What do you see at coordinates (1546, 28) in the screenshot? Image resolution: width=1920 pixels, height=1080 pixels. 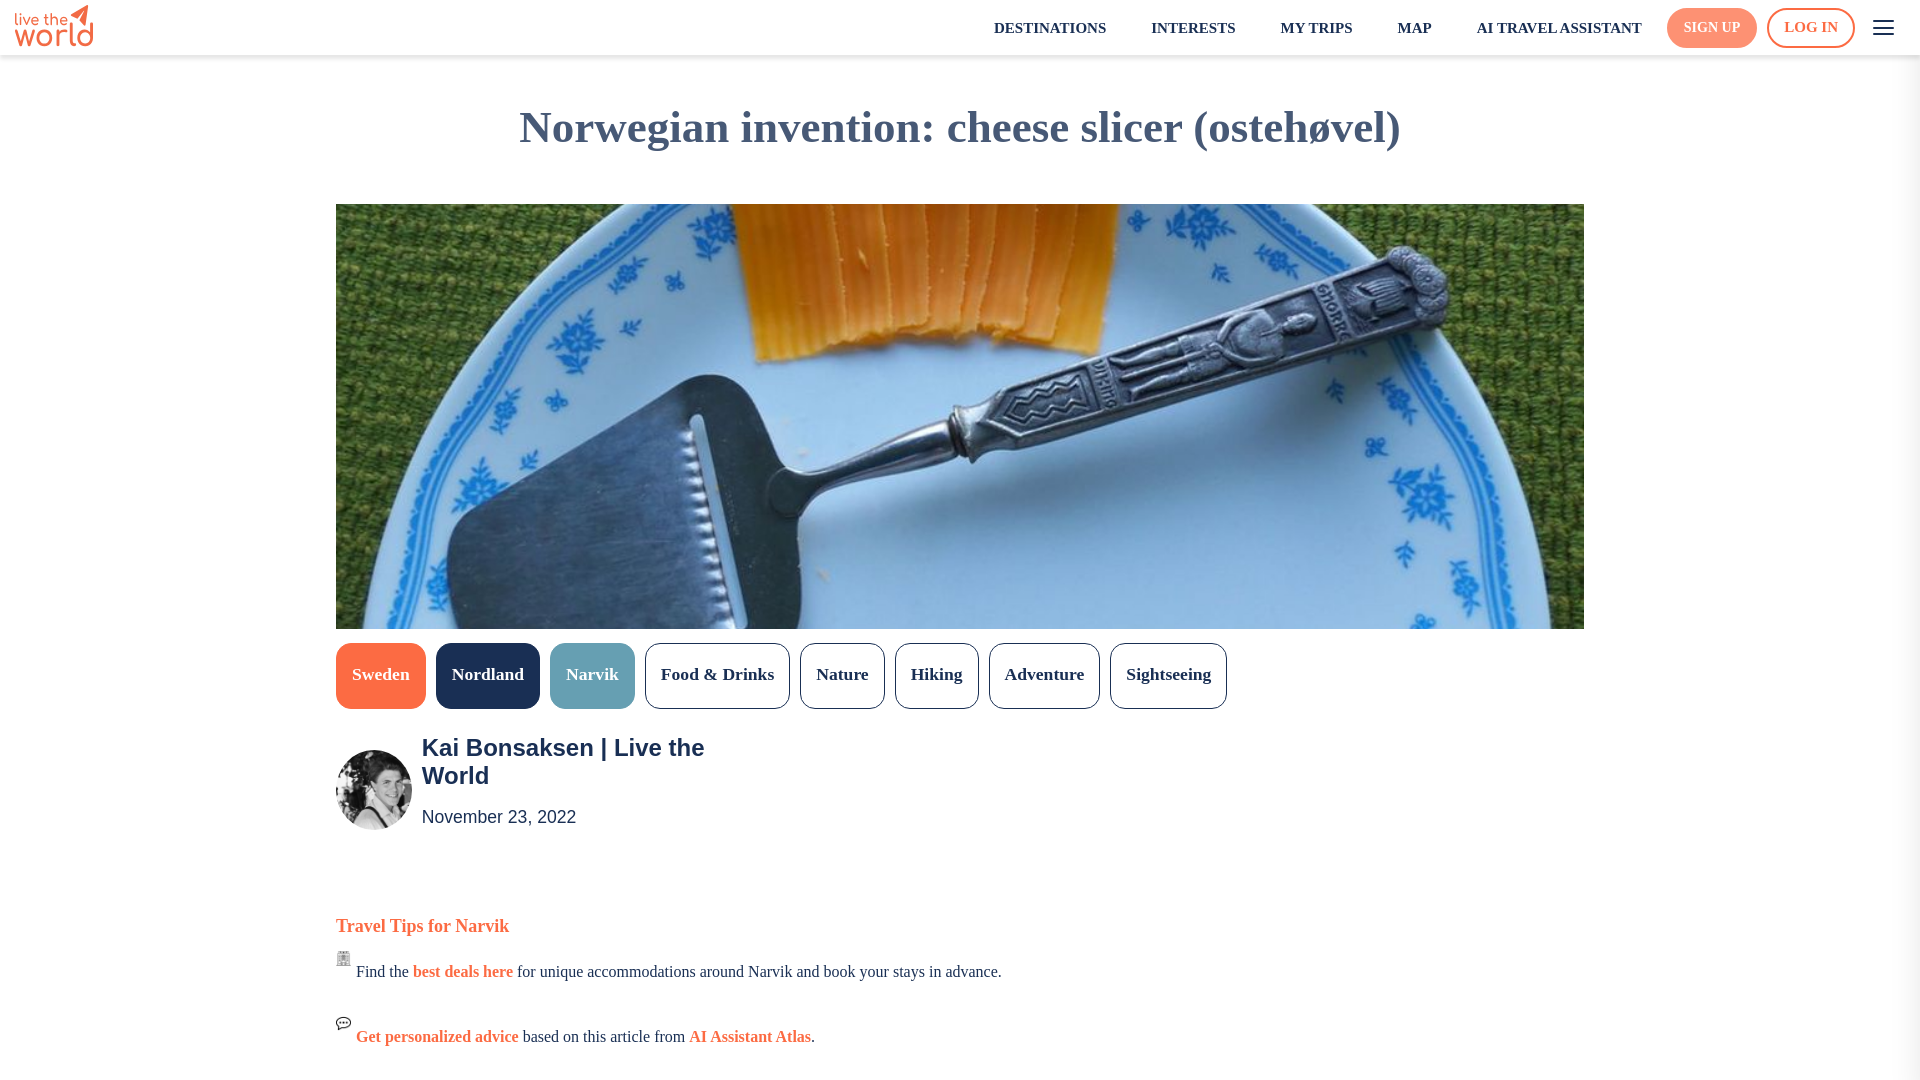 I see `AI TRAVEL ASSISTANT` at bounding box center [1546, 28].